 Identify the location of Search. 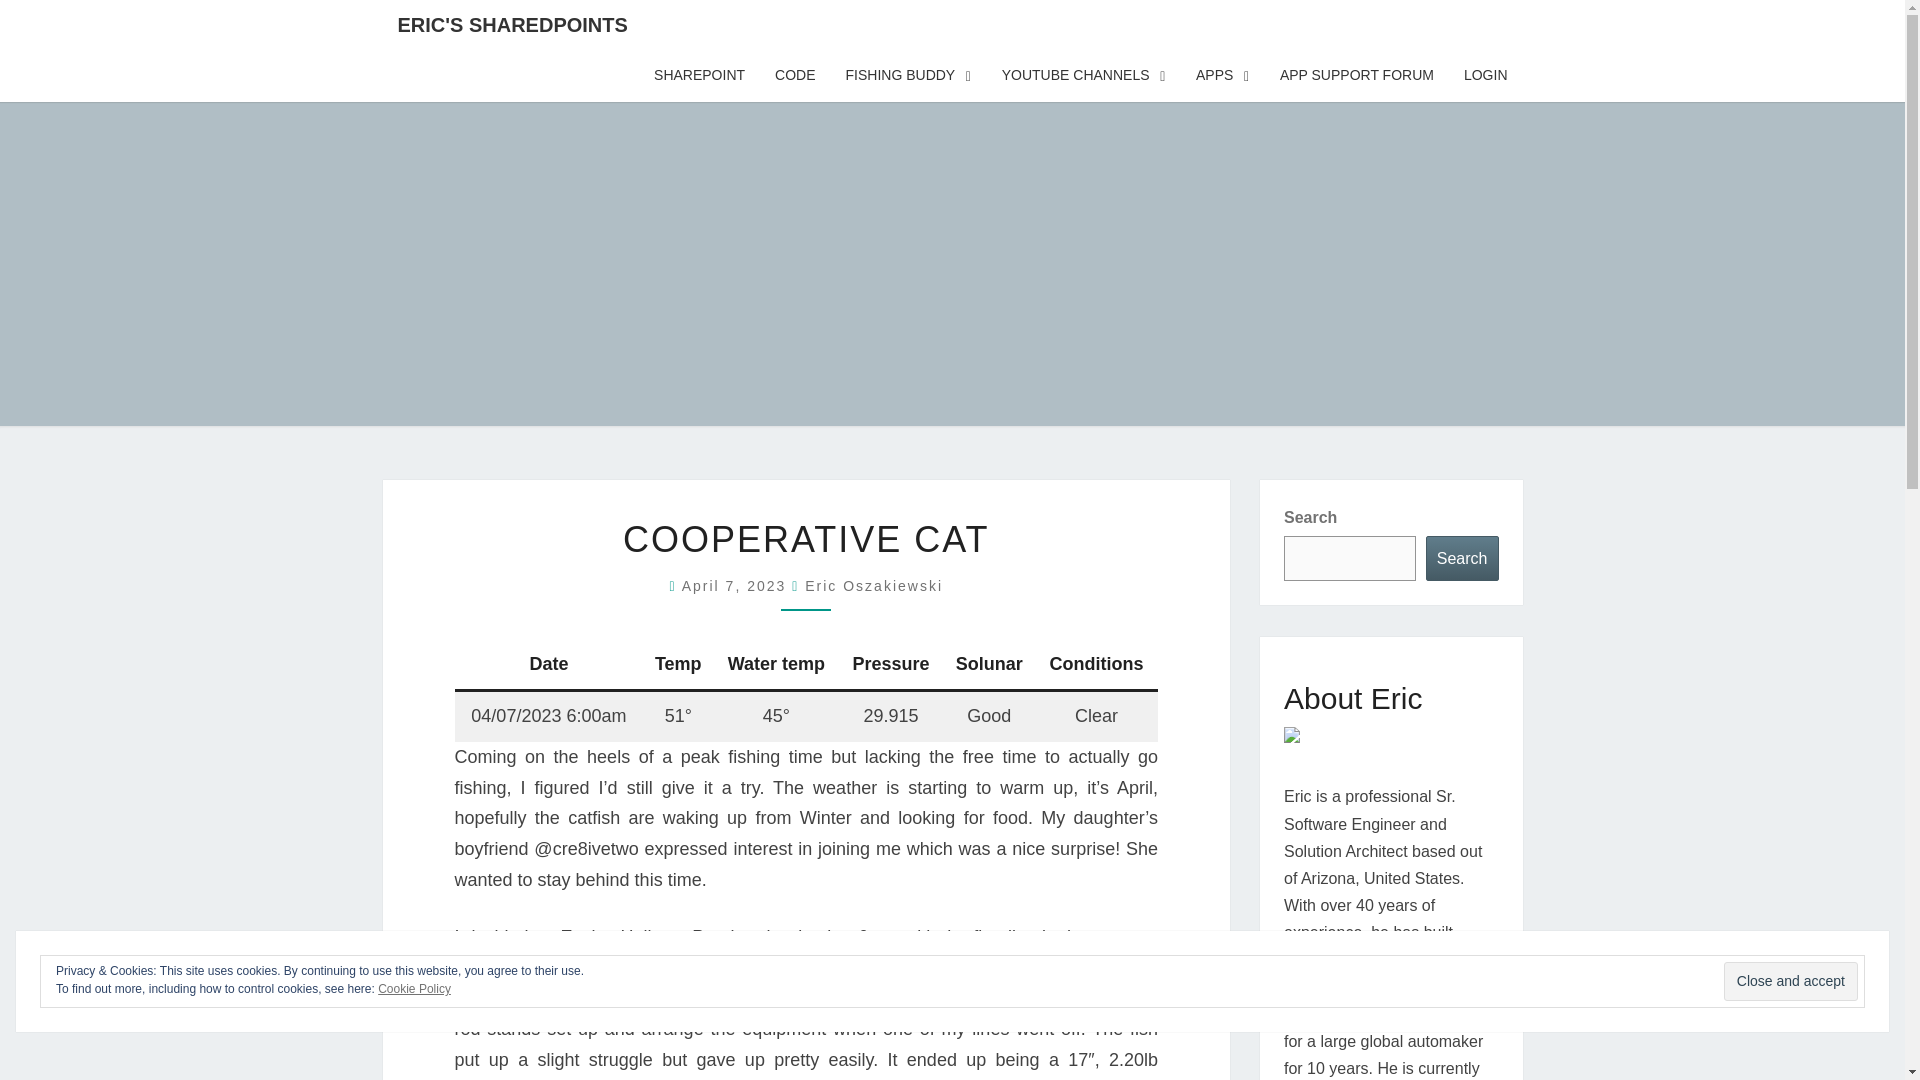
(1462, 558).